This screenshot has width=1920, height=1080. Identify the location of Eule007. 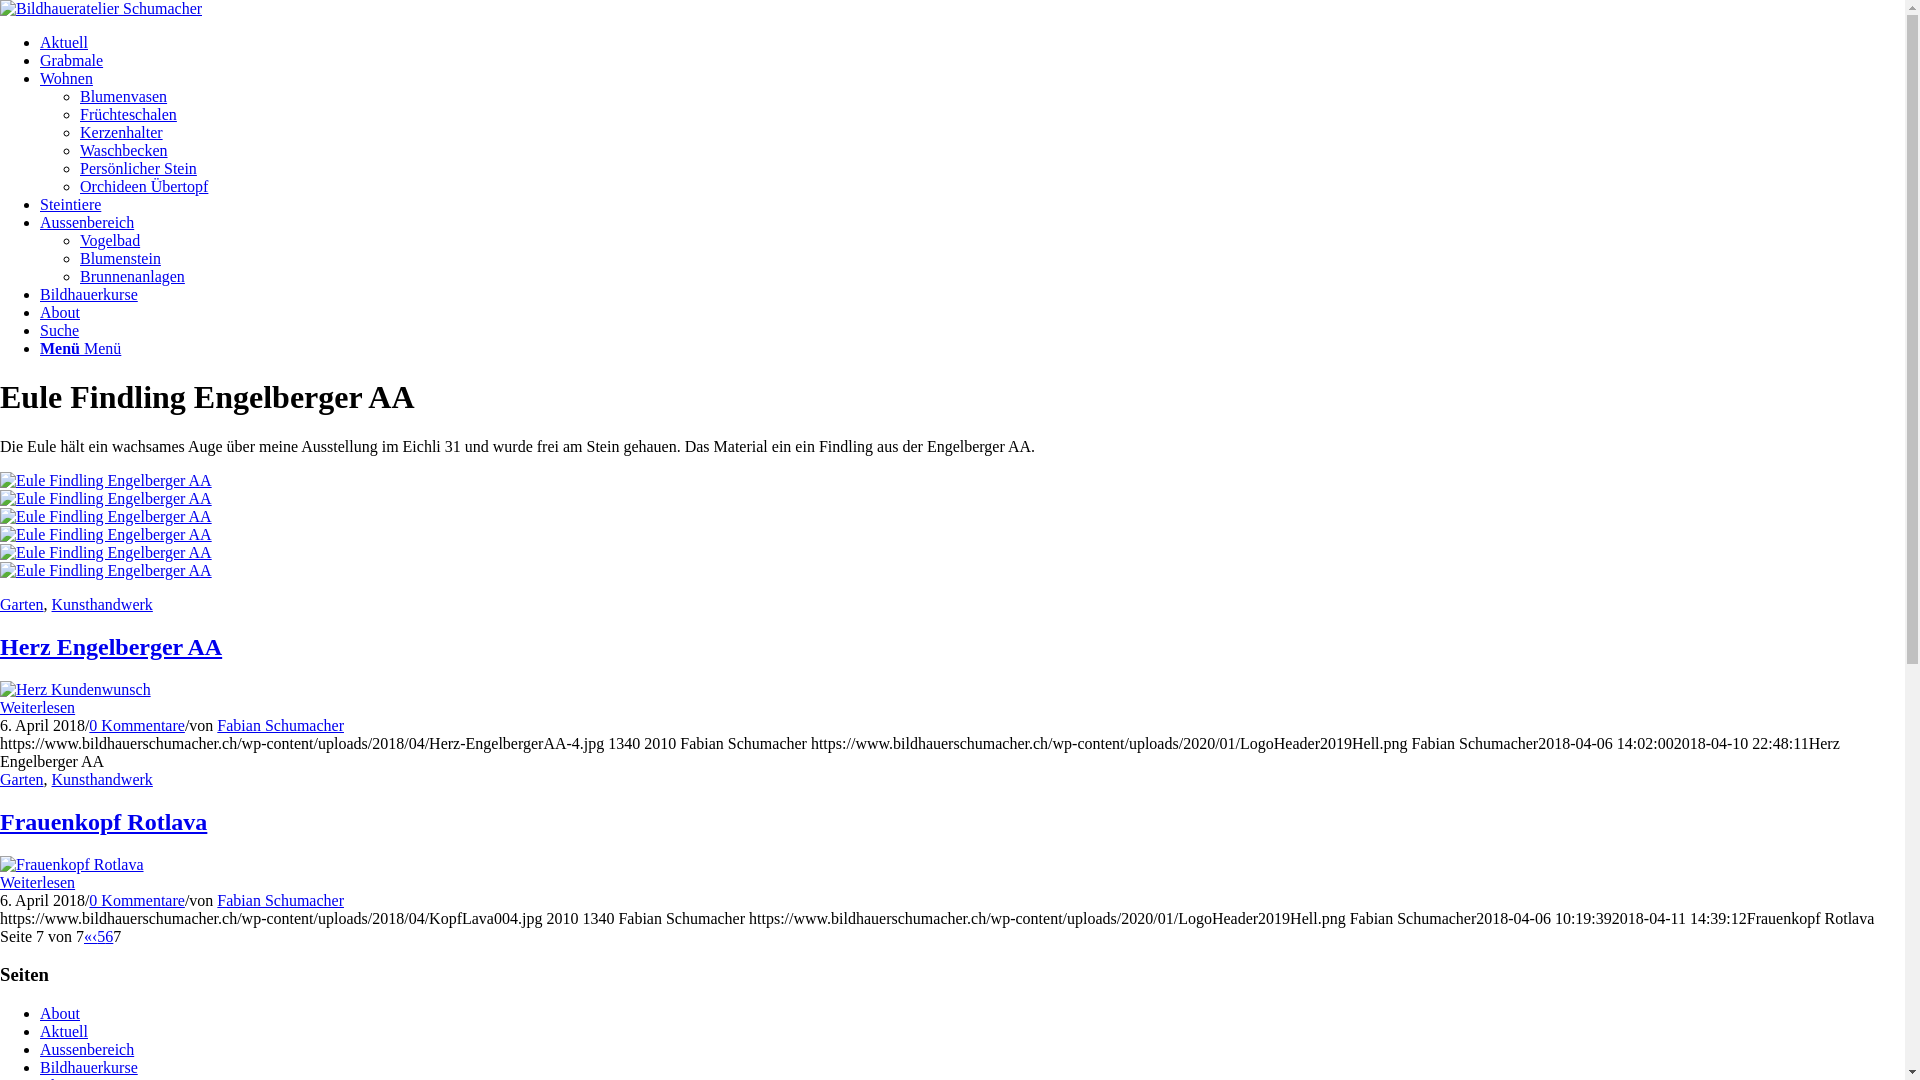
(106, 535).